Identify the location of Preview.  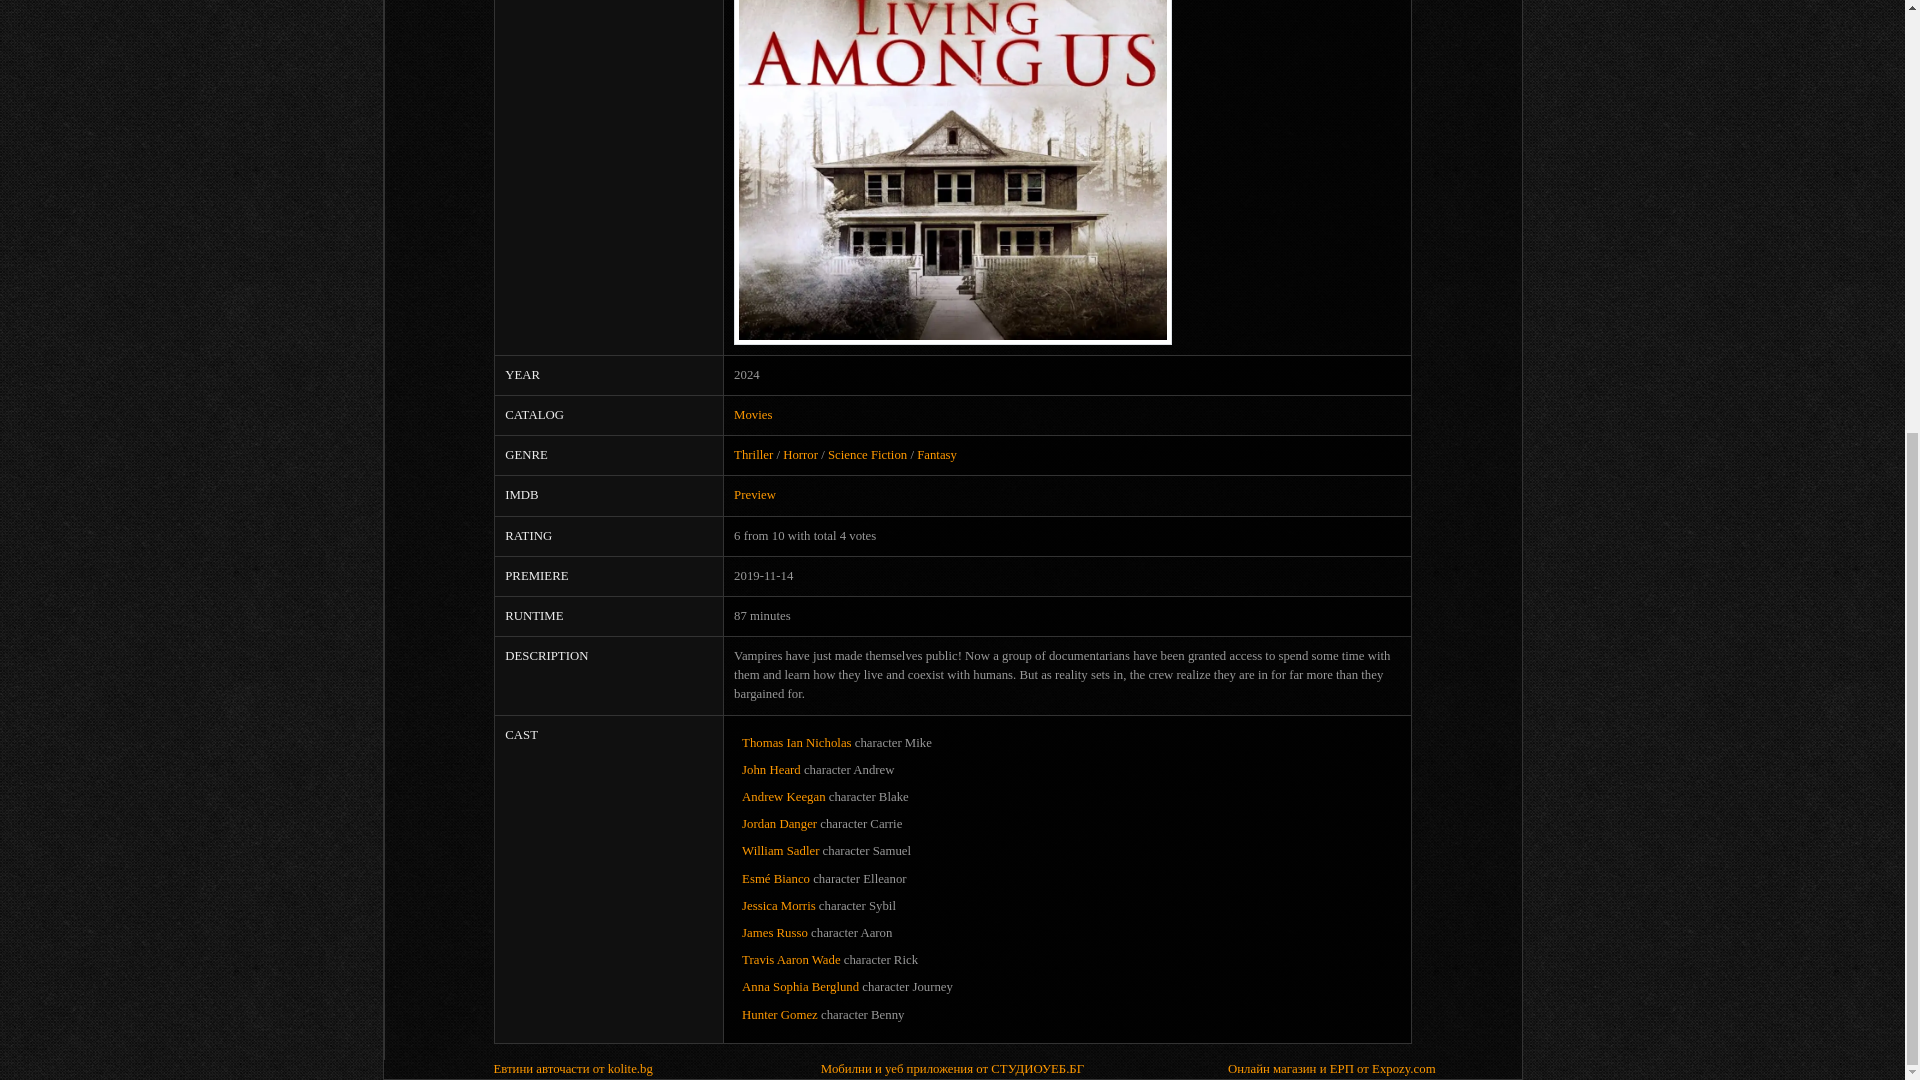
(754, 495).